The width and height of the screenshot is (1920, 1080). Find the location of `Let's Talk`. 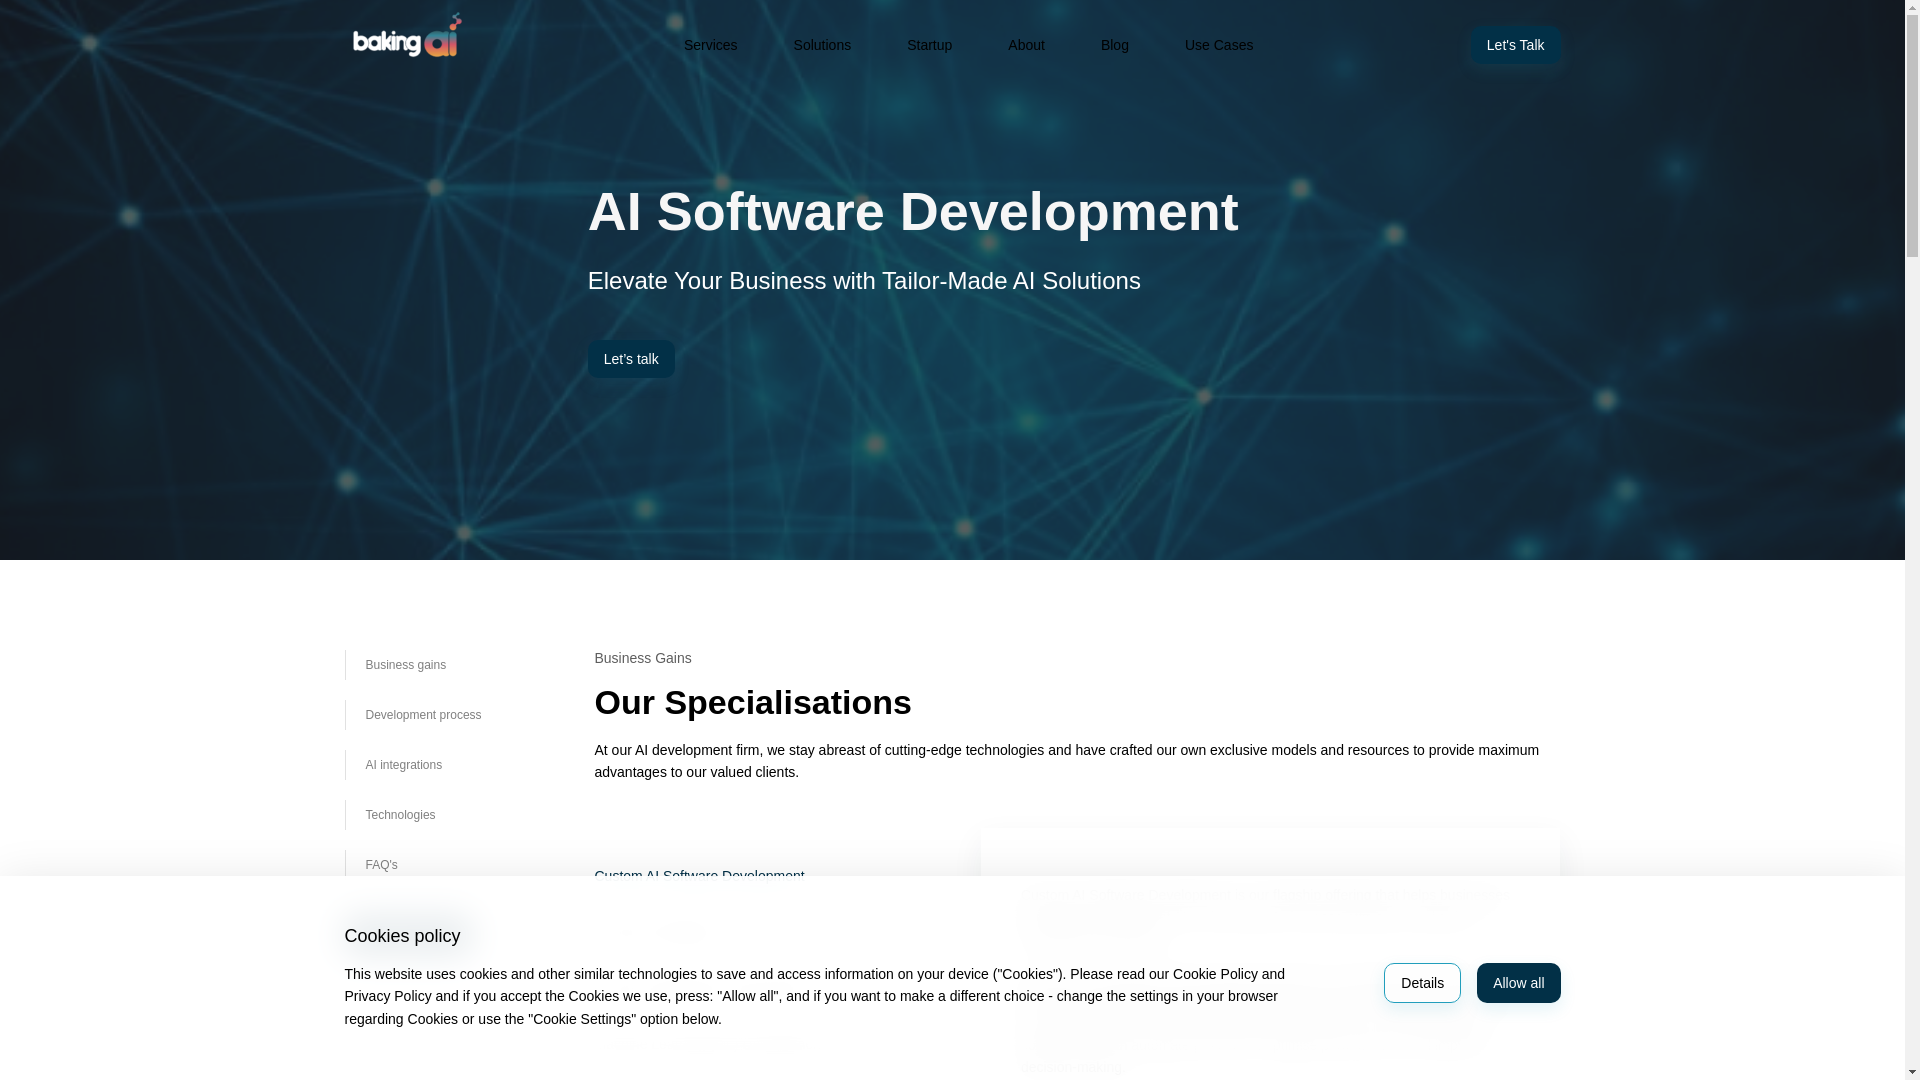

Let's Talk is located at coordinates (1515, 44).